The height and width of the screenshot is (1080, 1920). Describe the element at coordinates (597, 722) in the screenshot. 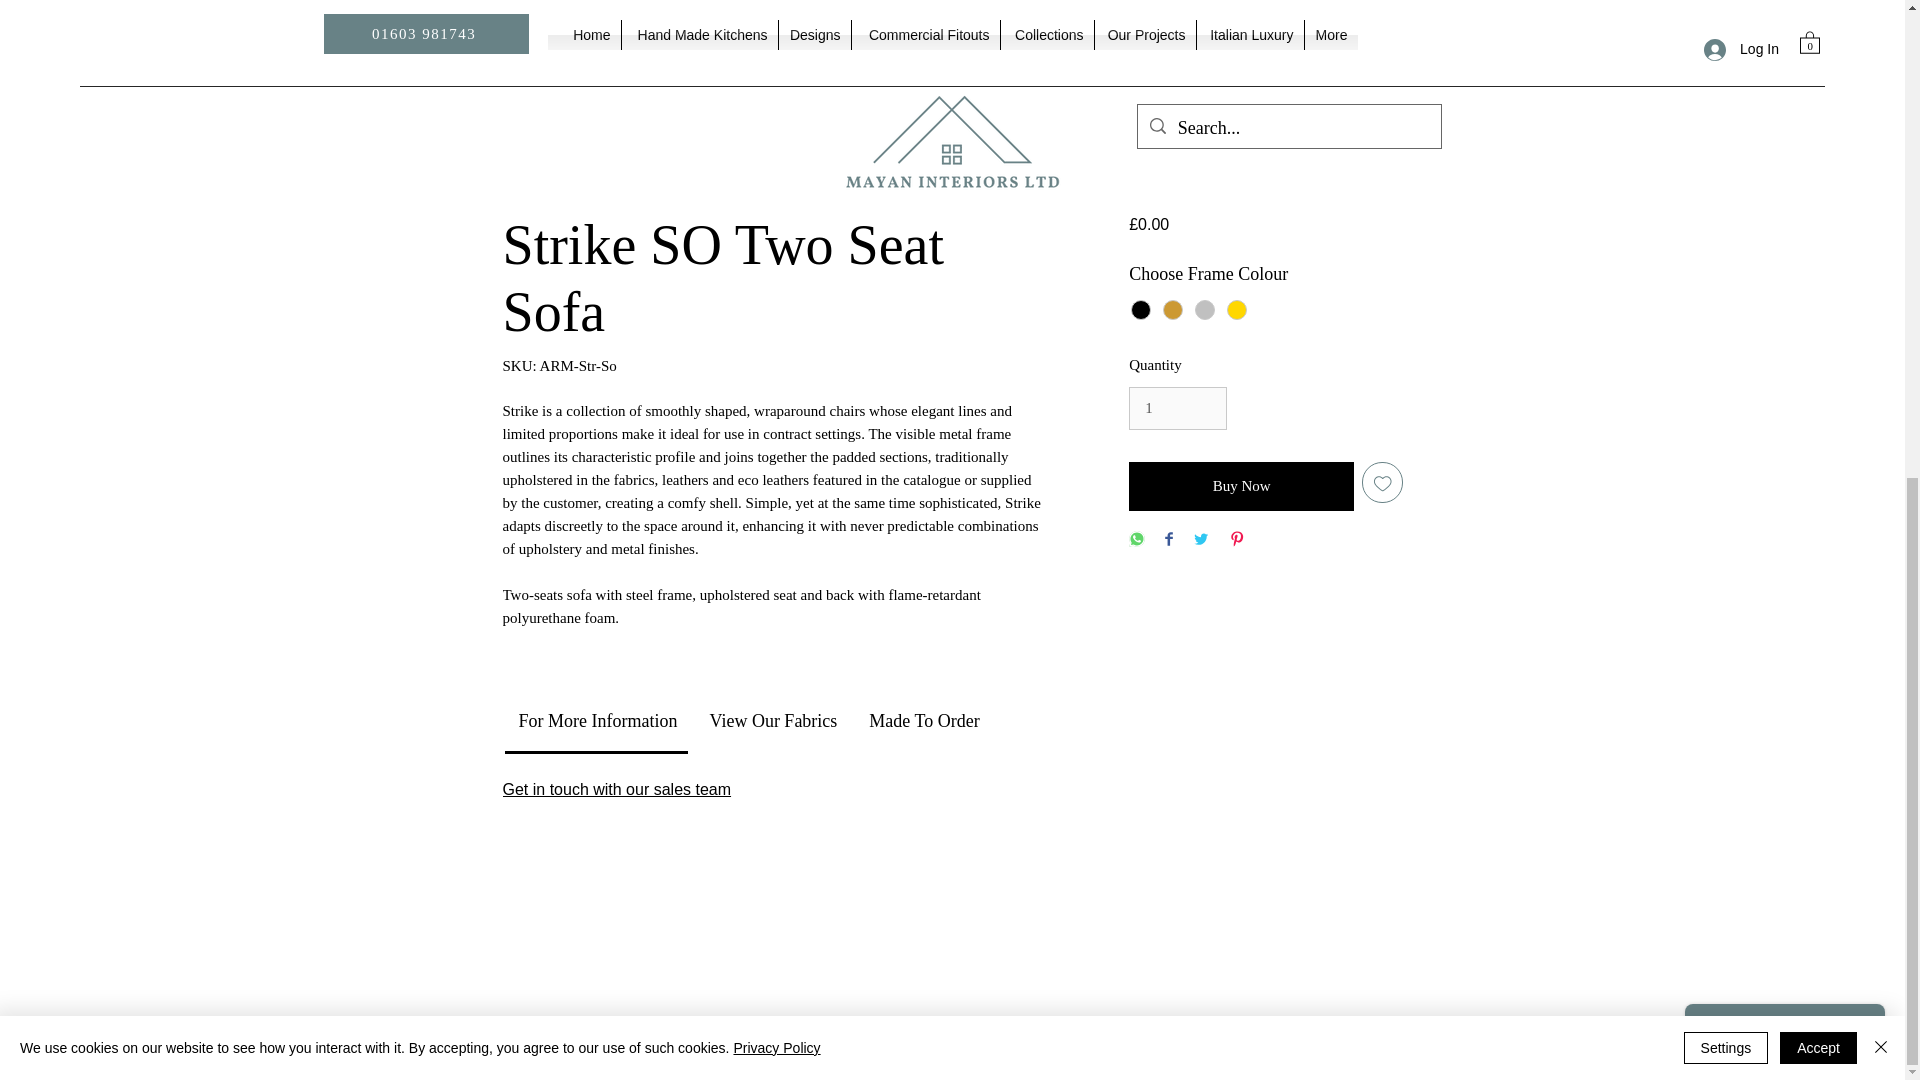

I see `Use right and left arrows to navigate between tabs` at that location.